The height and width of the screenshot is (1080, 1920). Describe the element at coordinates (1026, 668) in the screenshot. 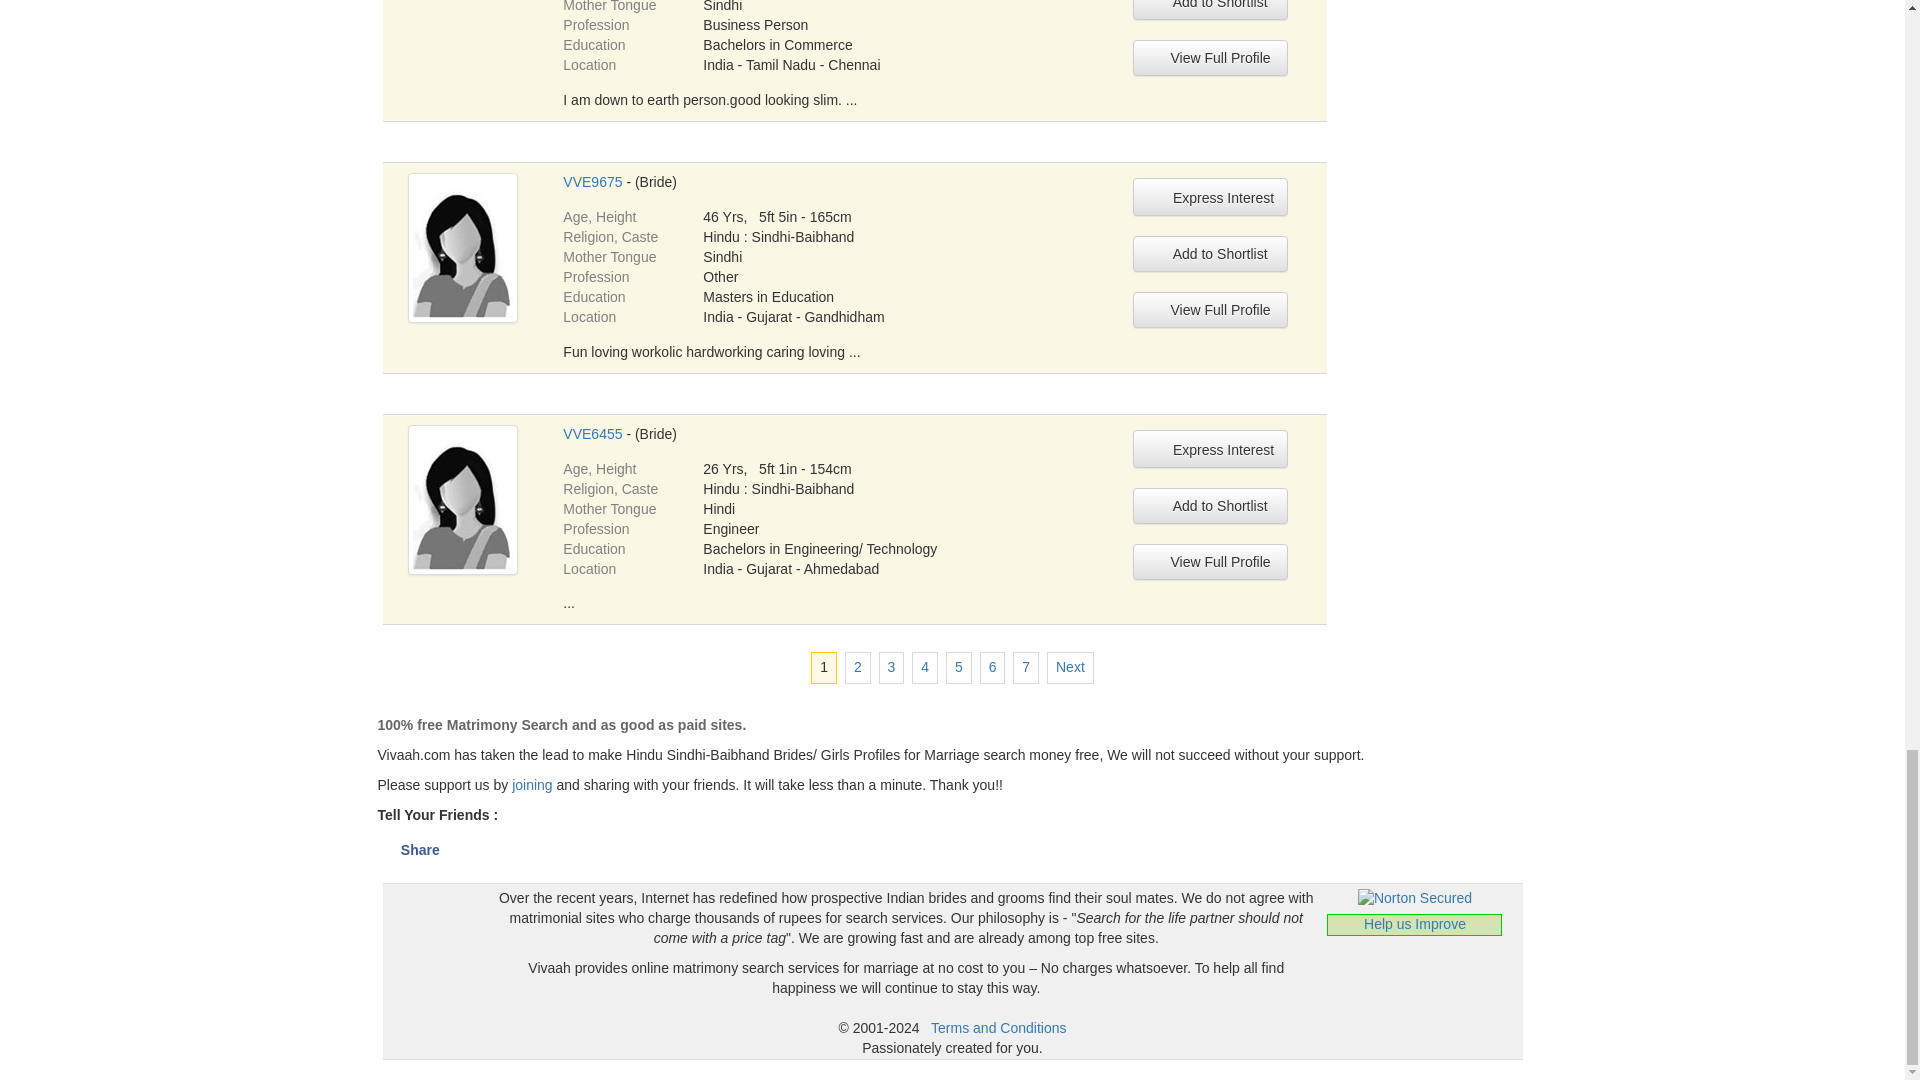

I see `Go to page 7` at that location.